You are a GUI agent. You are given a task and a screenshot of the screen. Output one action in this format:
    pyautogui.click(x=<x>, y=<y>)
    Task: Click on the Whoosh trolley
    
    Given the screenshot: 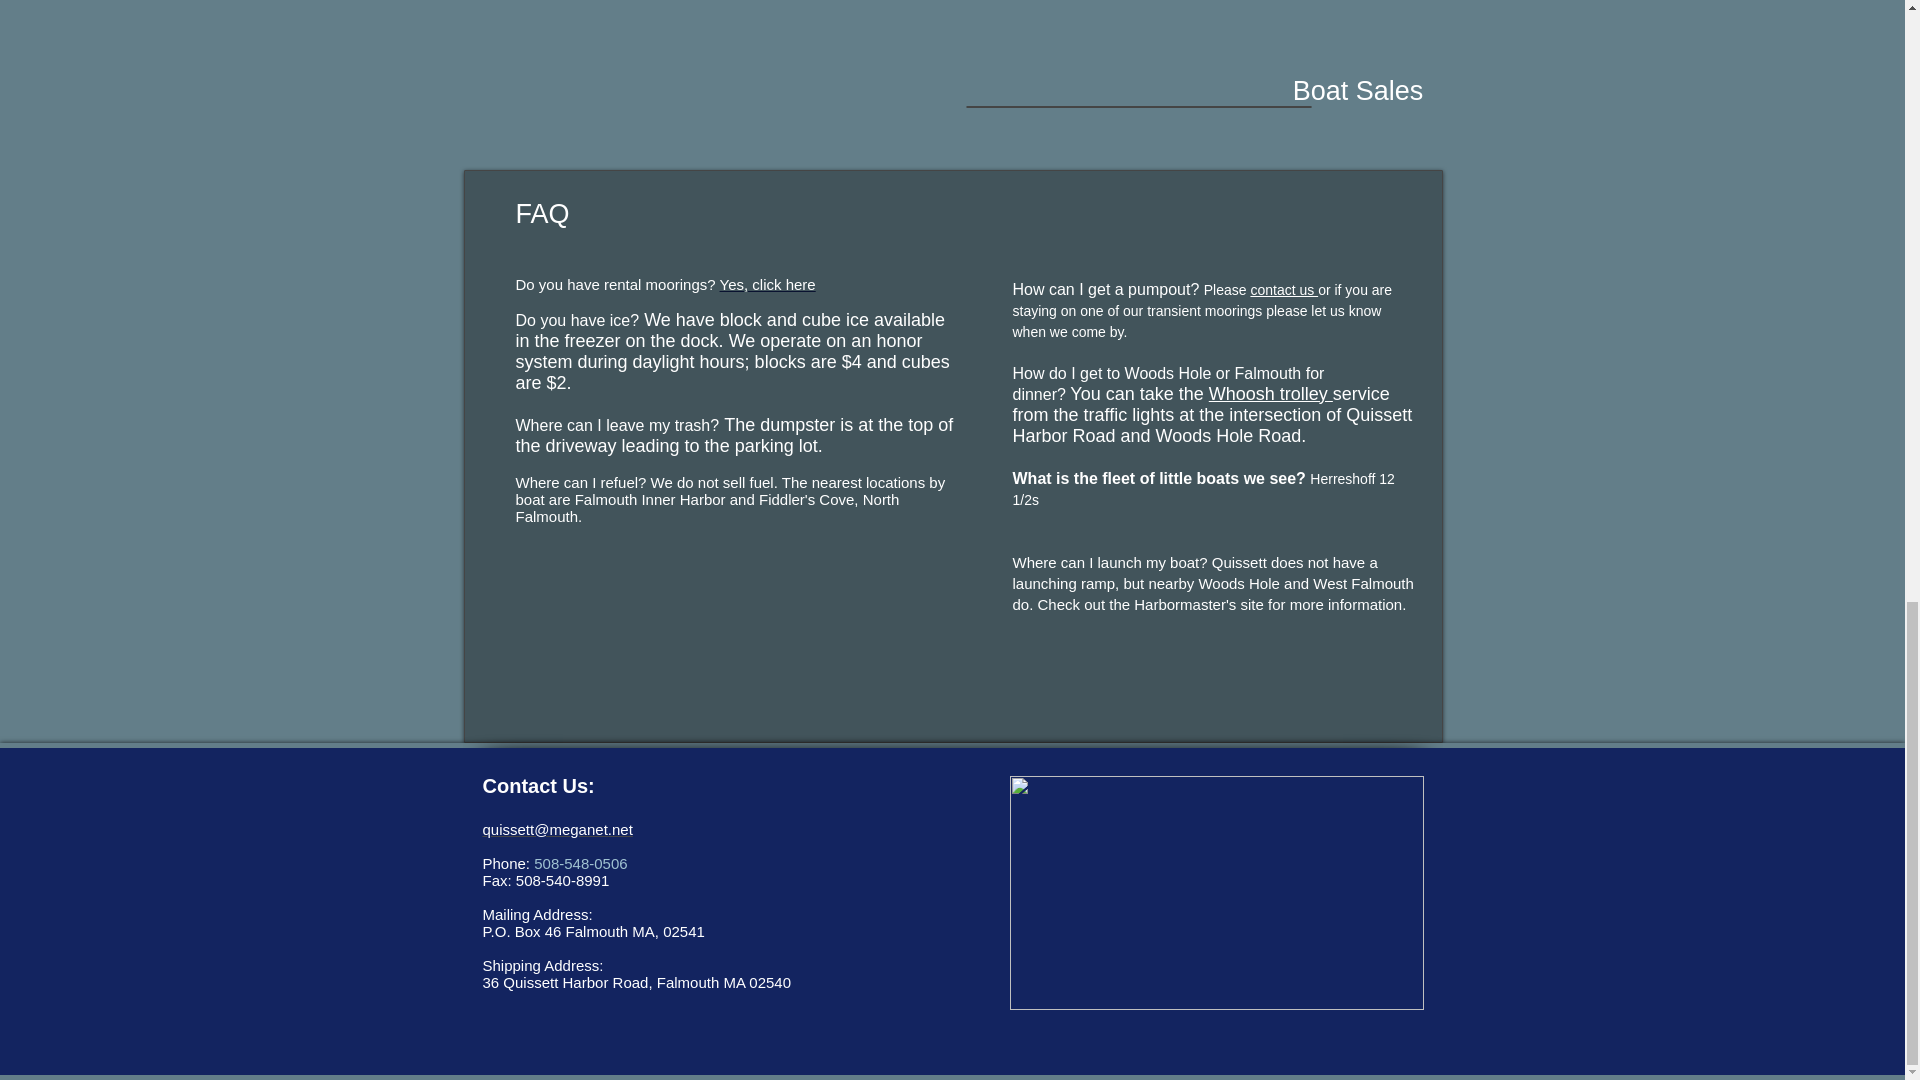 What is the action you would take?
    pyautogui.click(x=1270, y=394)
    